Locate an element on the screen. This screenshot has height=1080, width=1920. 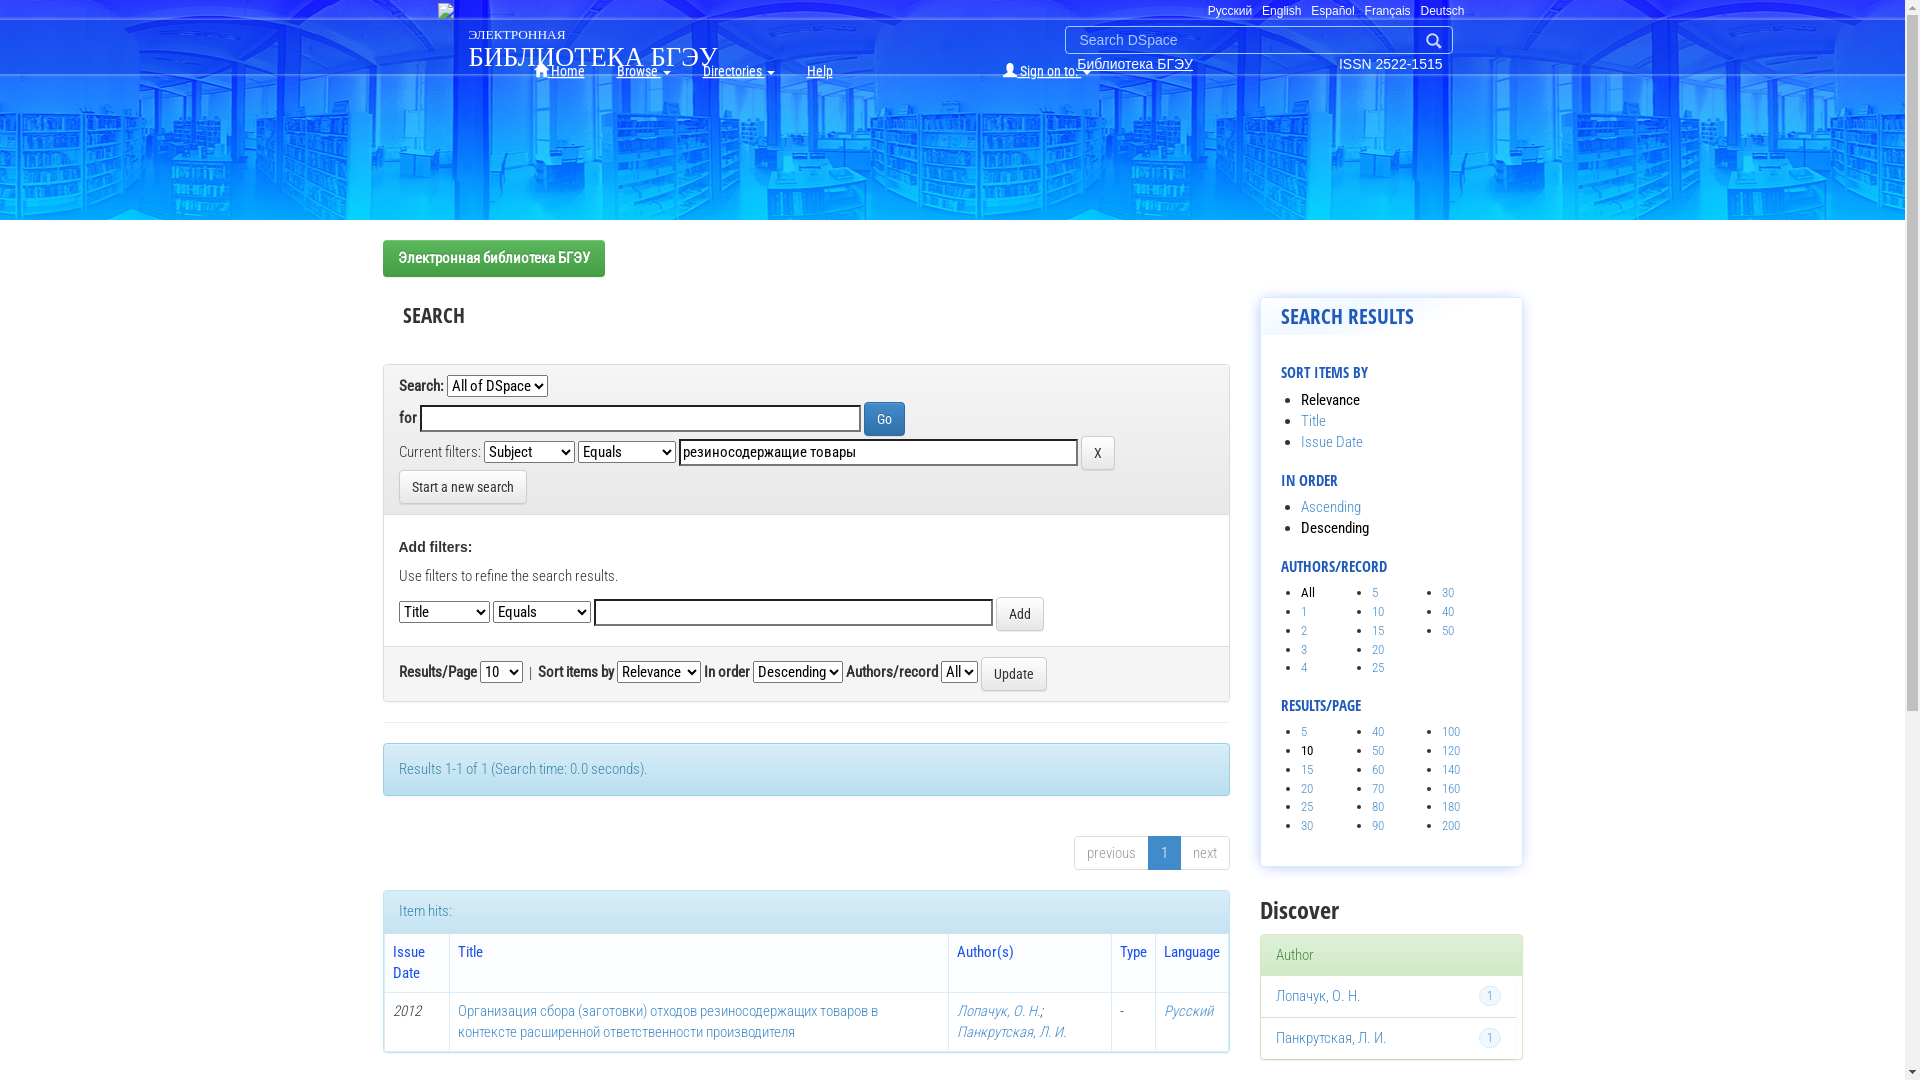
30 is located at coordinates (1307, 826).